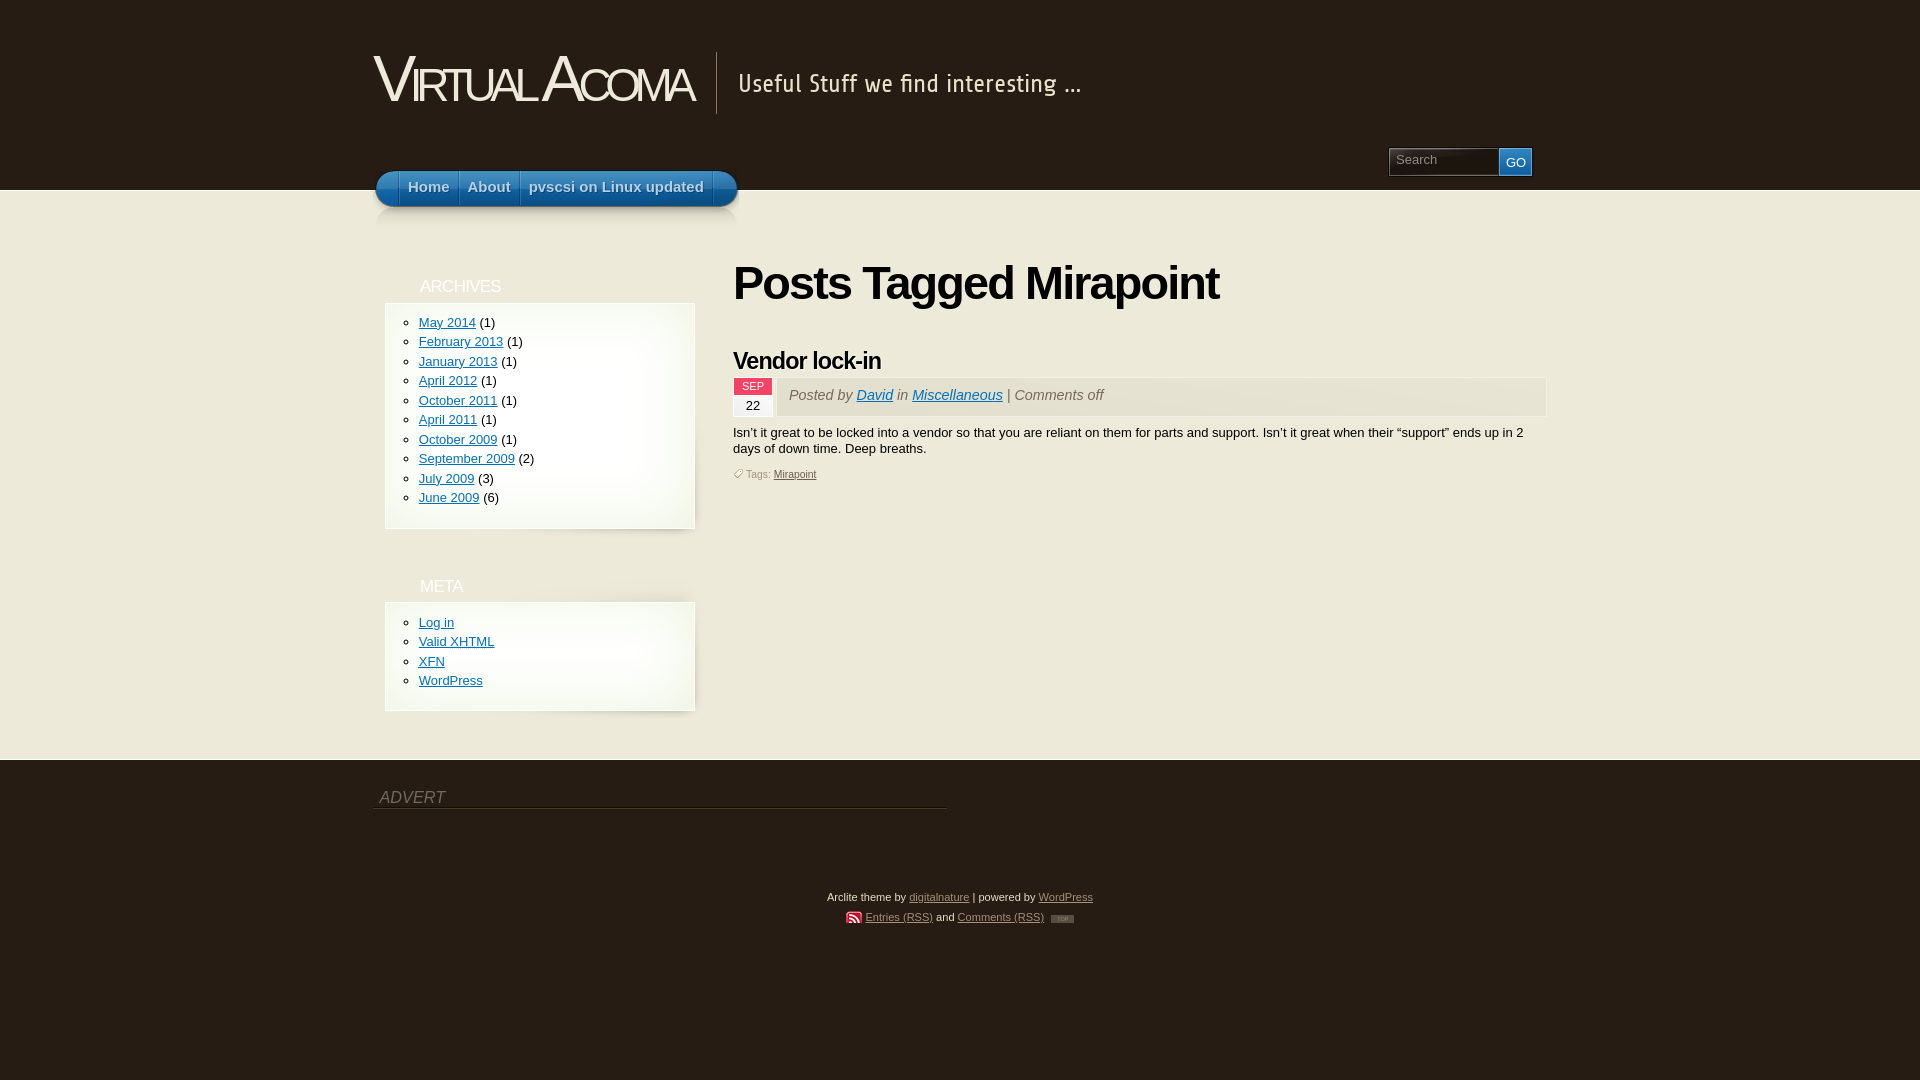  What do you see at coordinates (447, 478) in the screenshot?
I see `July 2009` at bounding box center [447, 478].